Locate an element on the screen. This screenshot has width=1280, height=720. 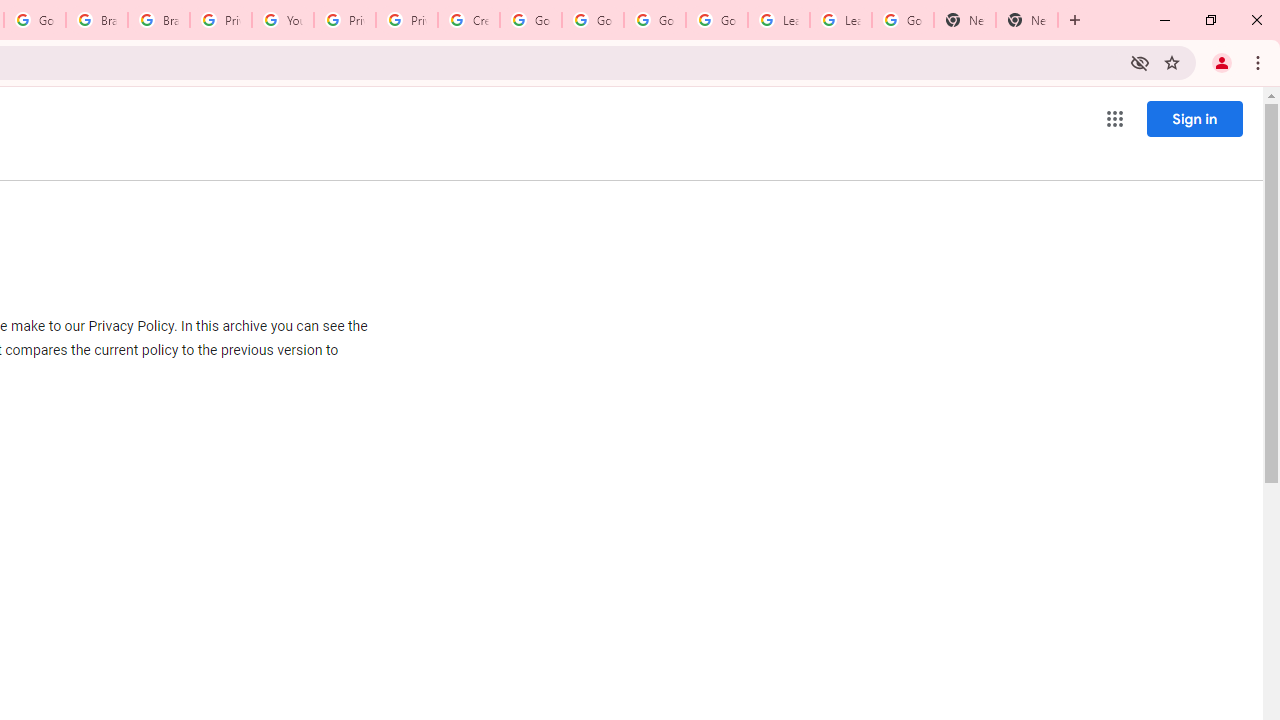
New Tab is located at coordinates (1026, 20).